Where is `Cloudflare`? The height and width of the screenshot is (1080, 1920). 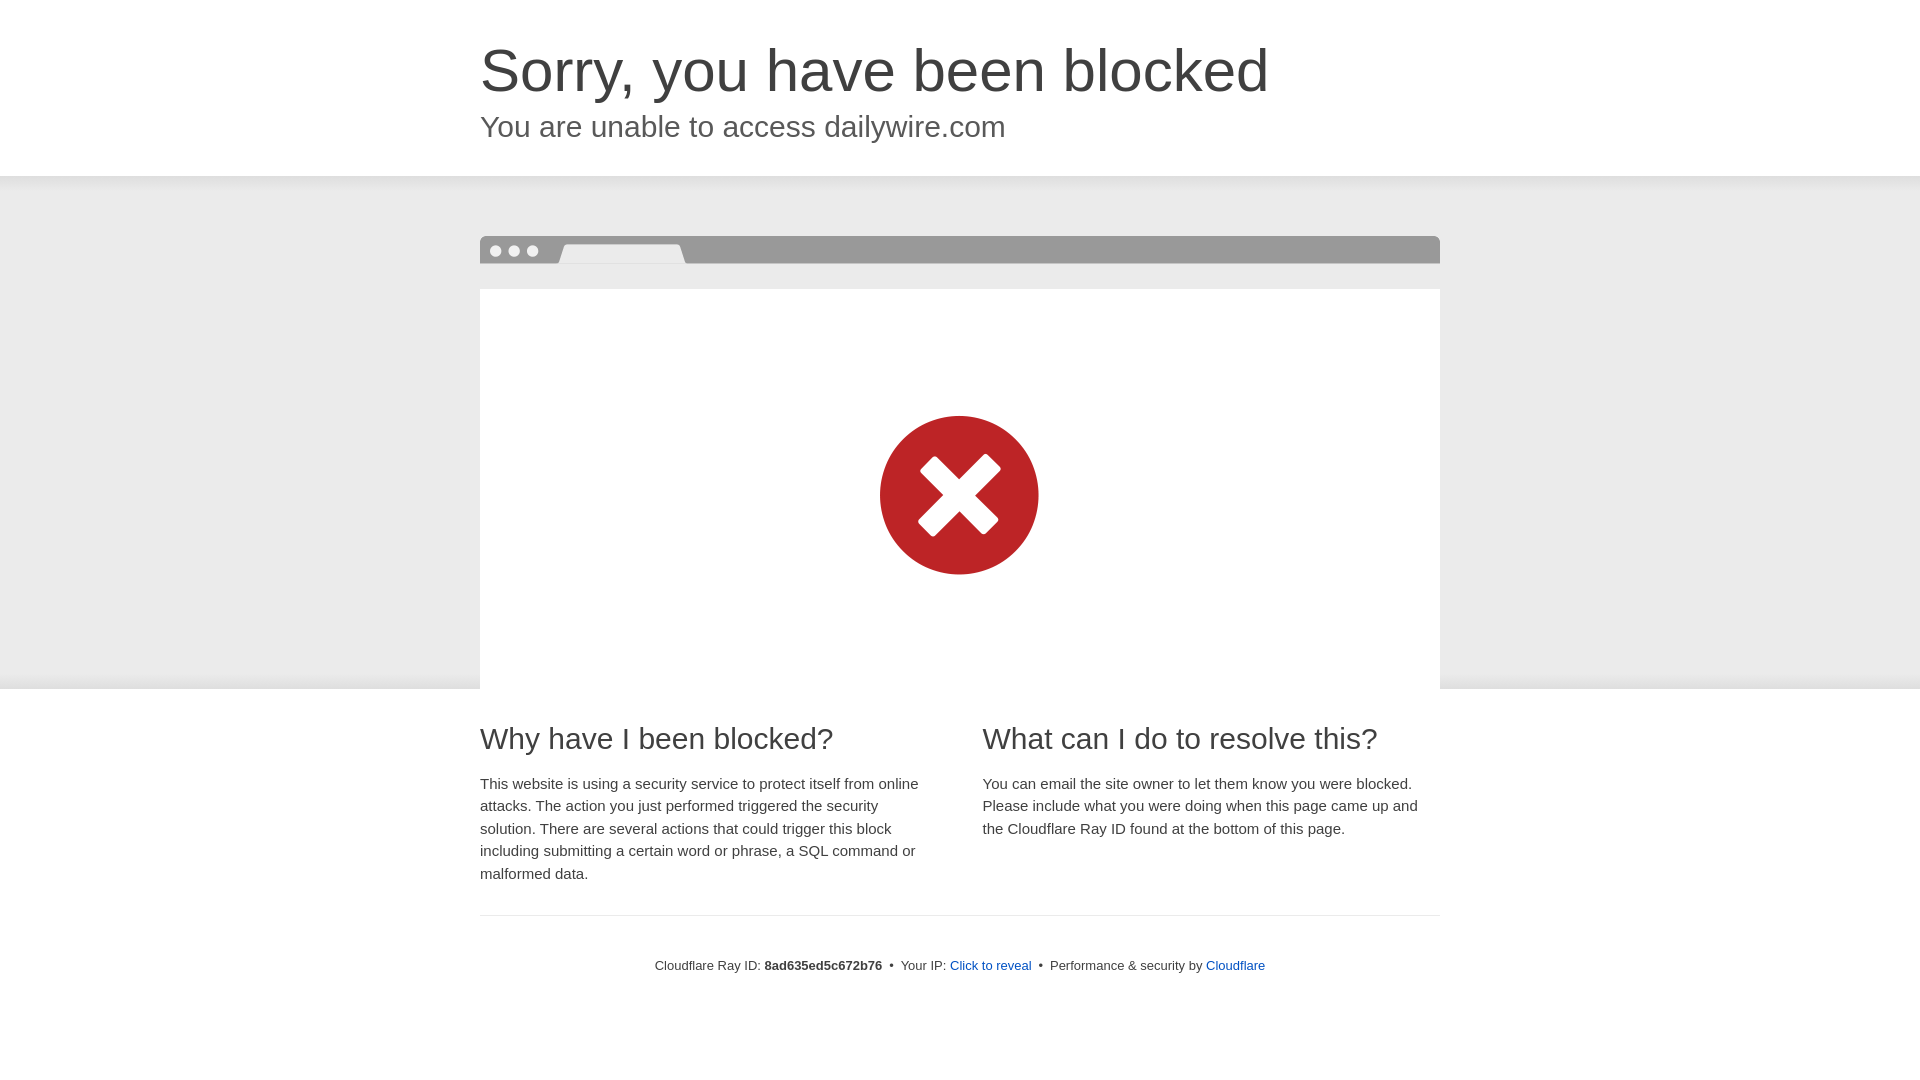 Cloudflare is located at coordinates (1235, 965).